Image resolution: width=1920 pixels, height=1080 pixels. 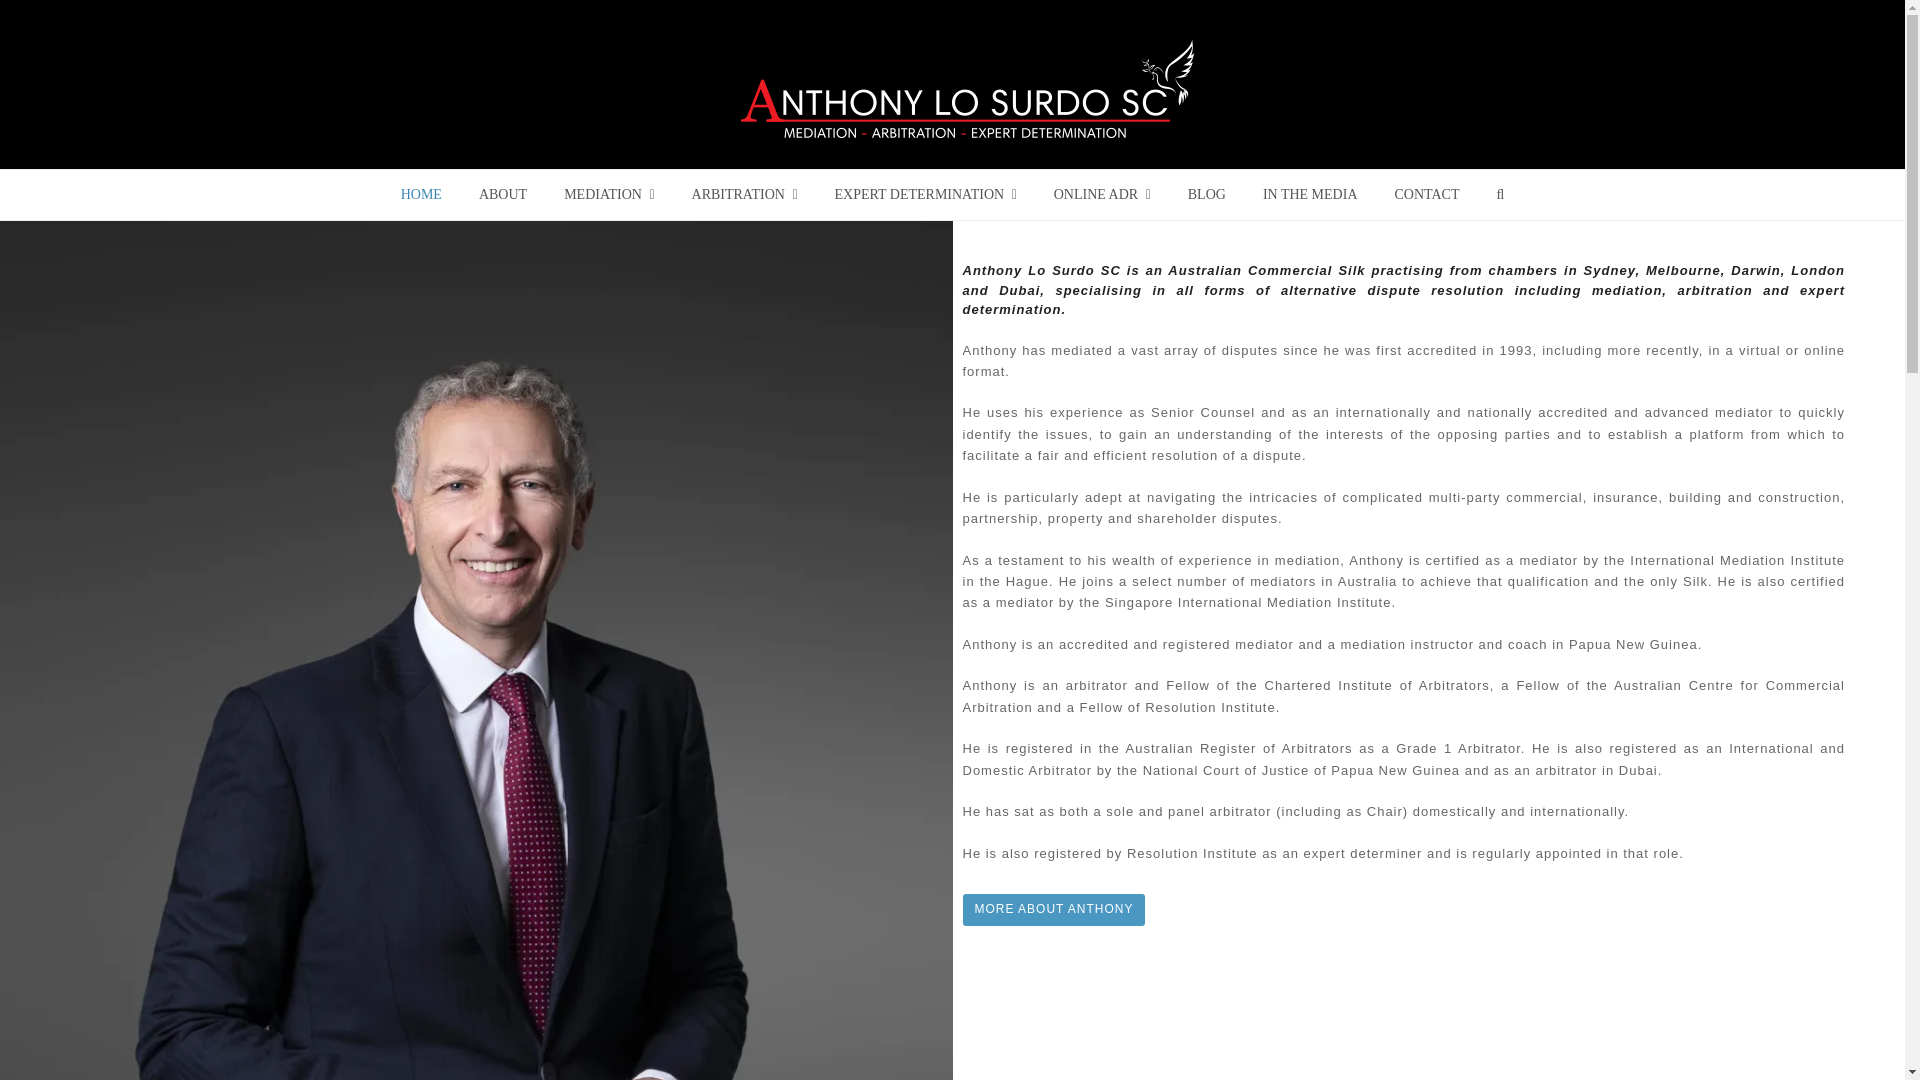 What do you see at coordinates (1310, 194) in the screenshot?
I see `IN THE MEDIA` at bounding box center [1310, 194].